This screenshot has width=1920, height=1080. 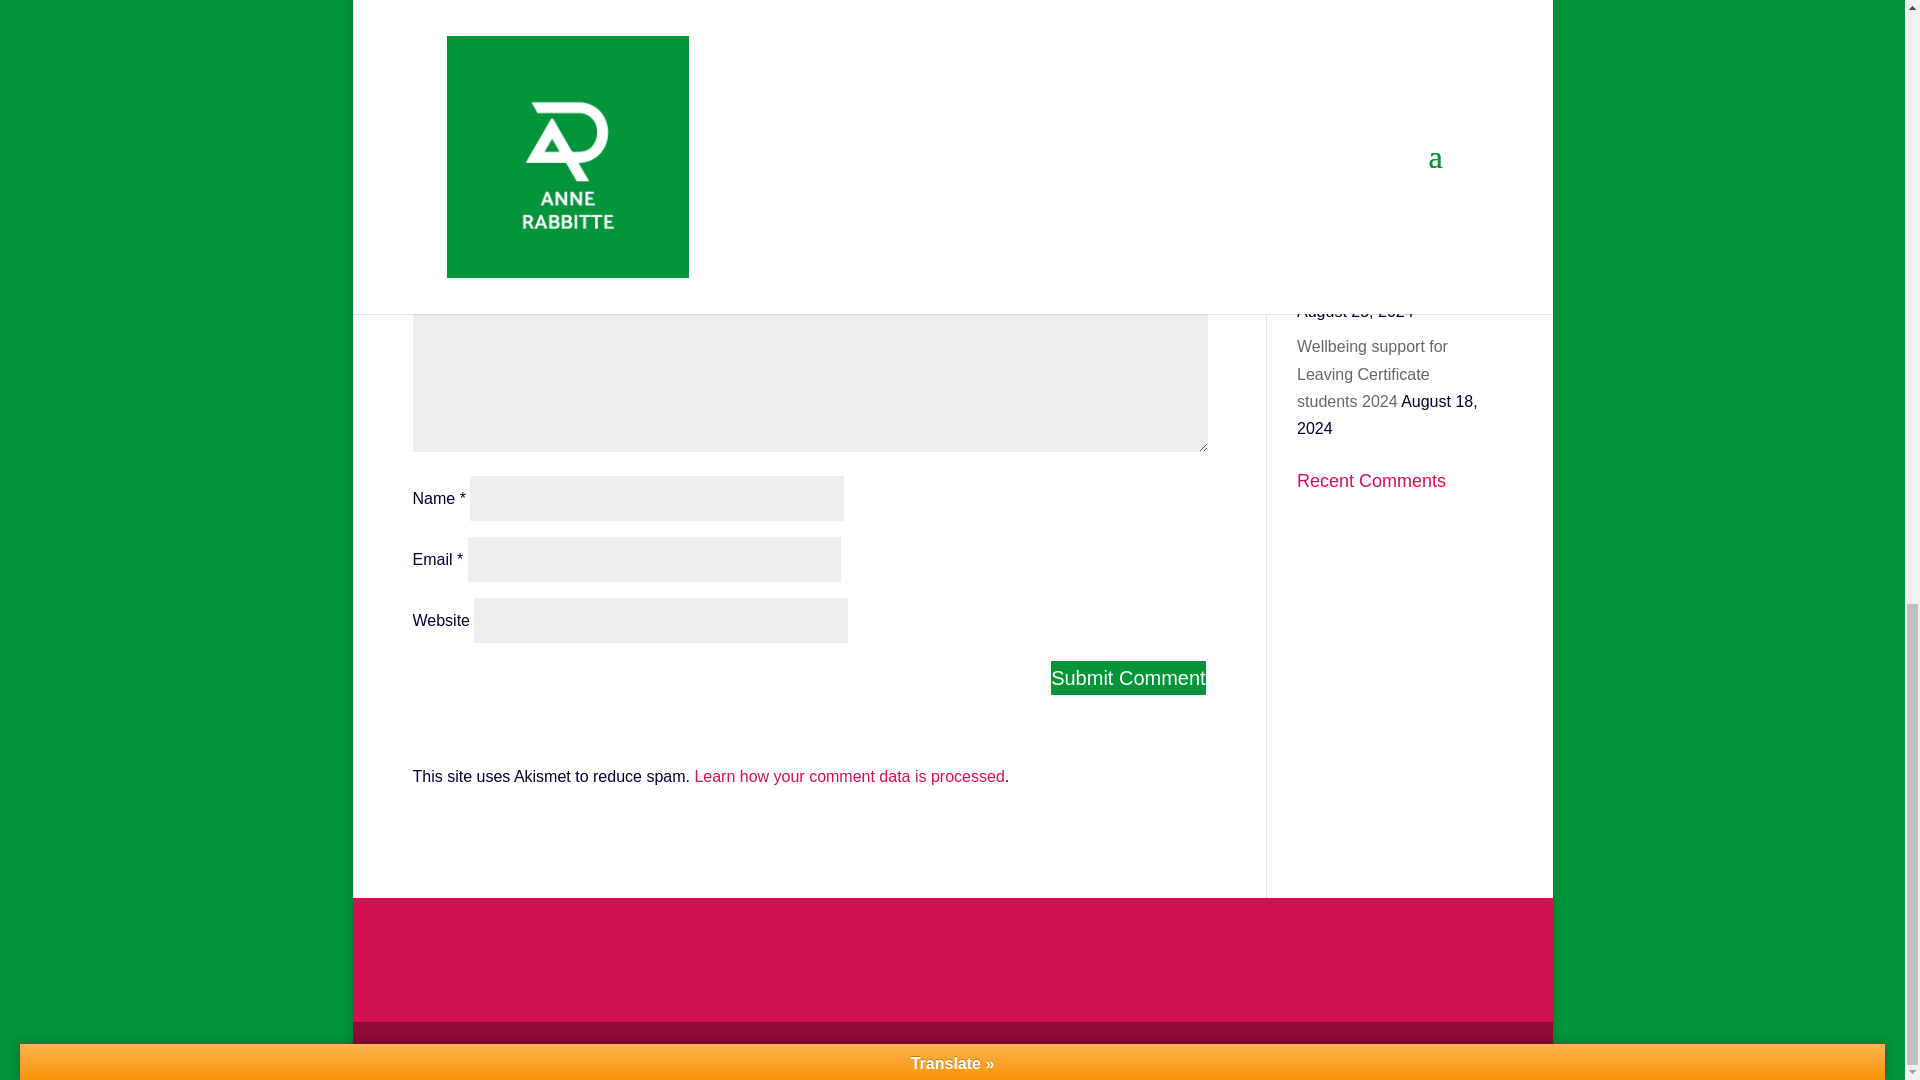 What do you see at coordinates (1114, 12) in the screenshot?
I see `linkedin` at bounding box center [1114, 12].